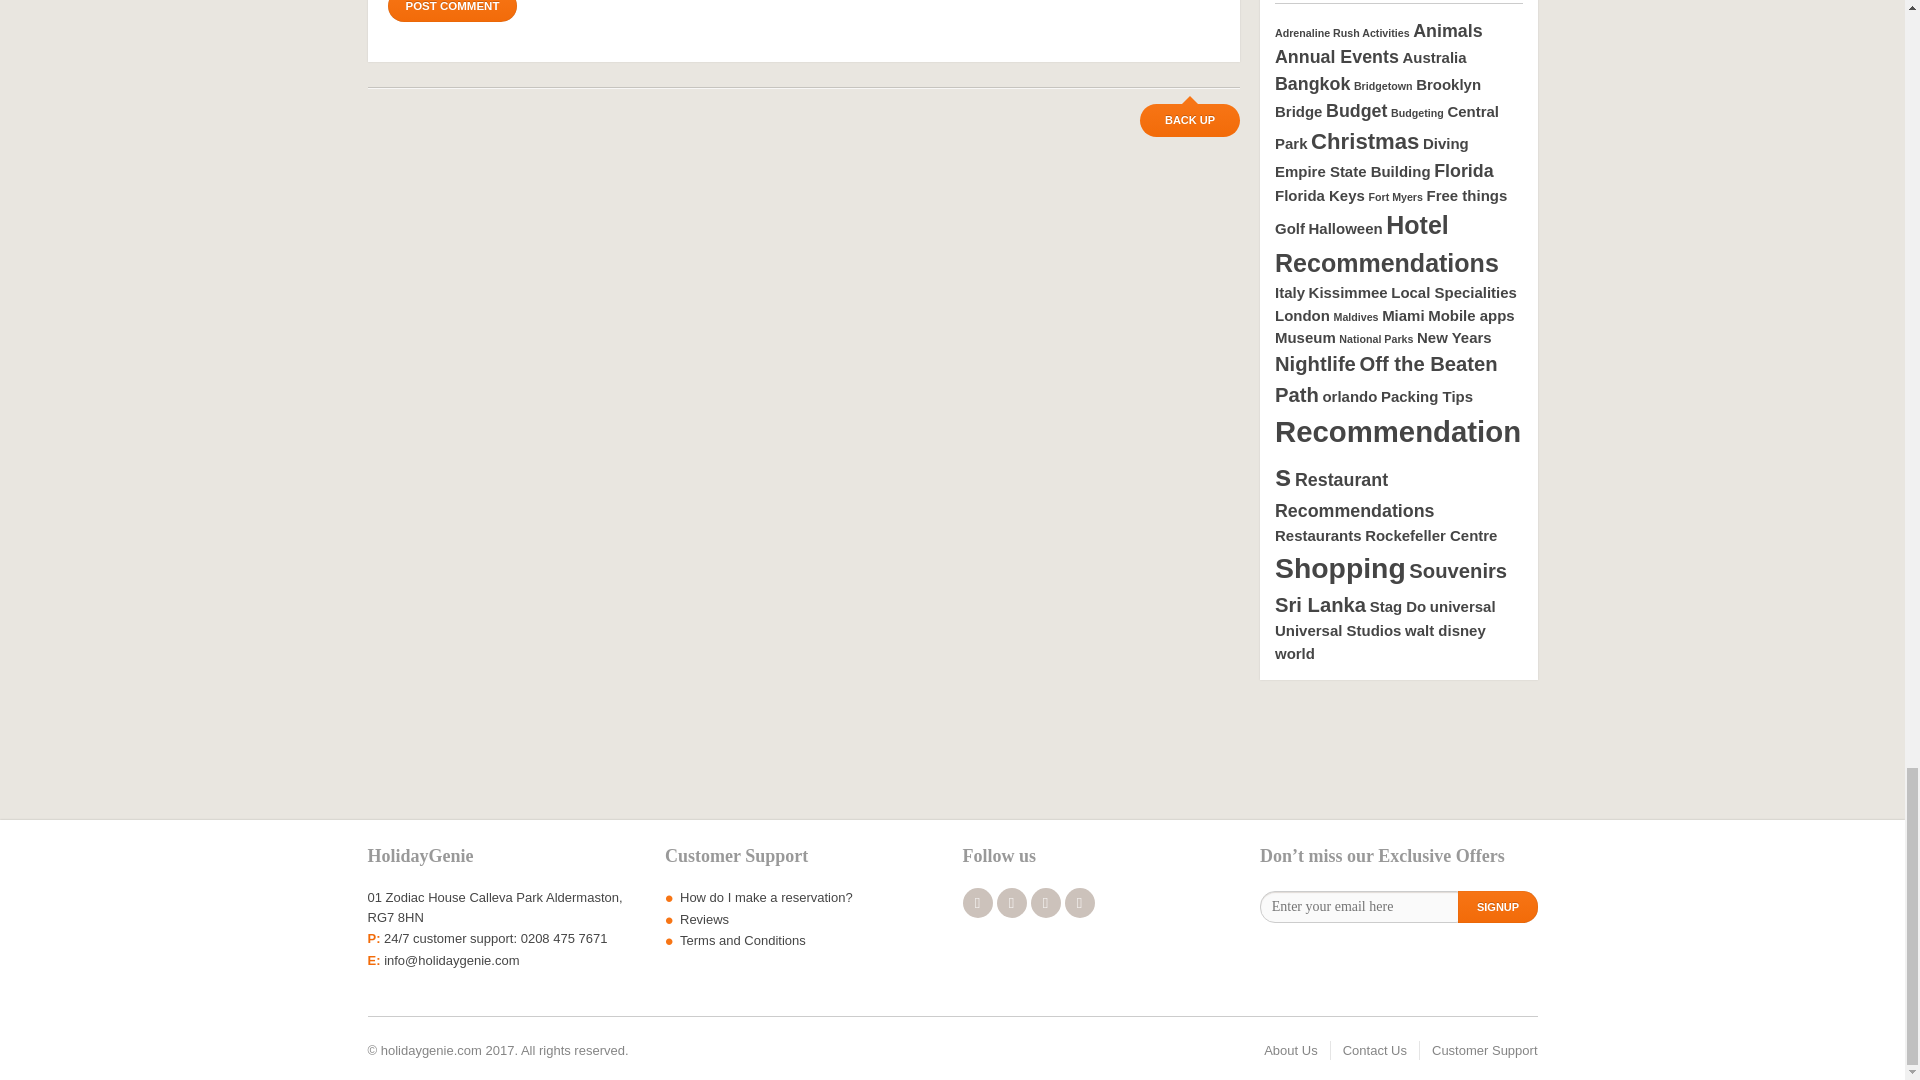 The image size is (1920, 1080). I want to click on Post Comment, so click(452, 10).